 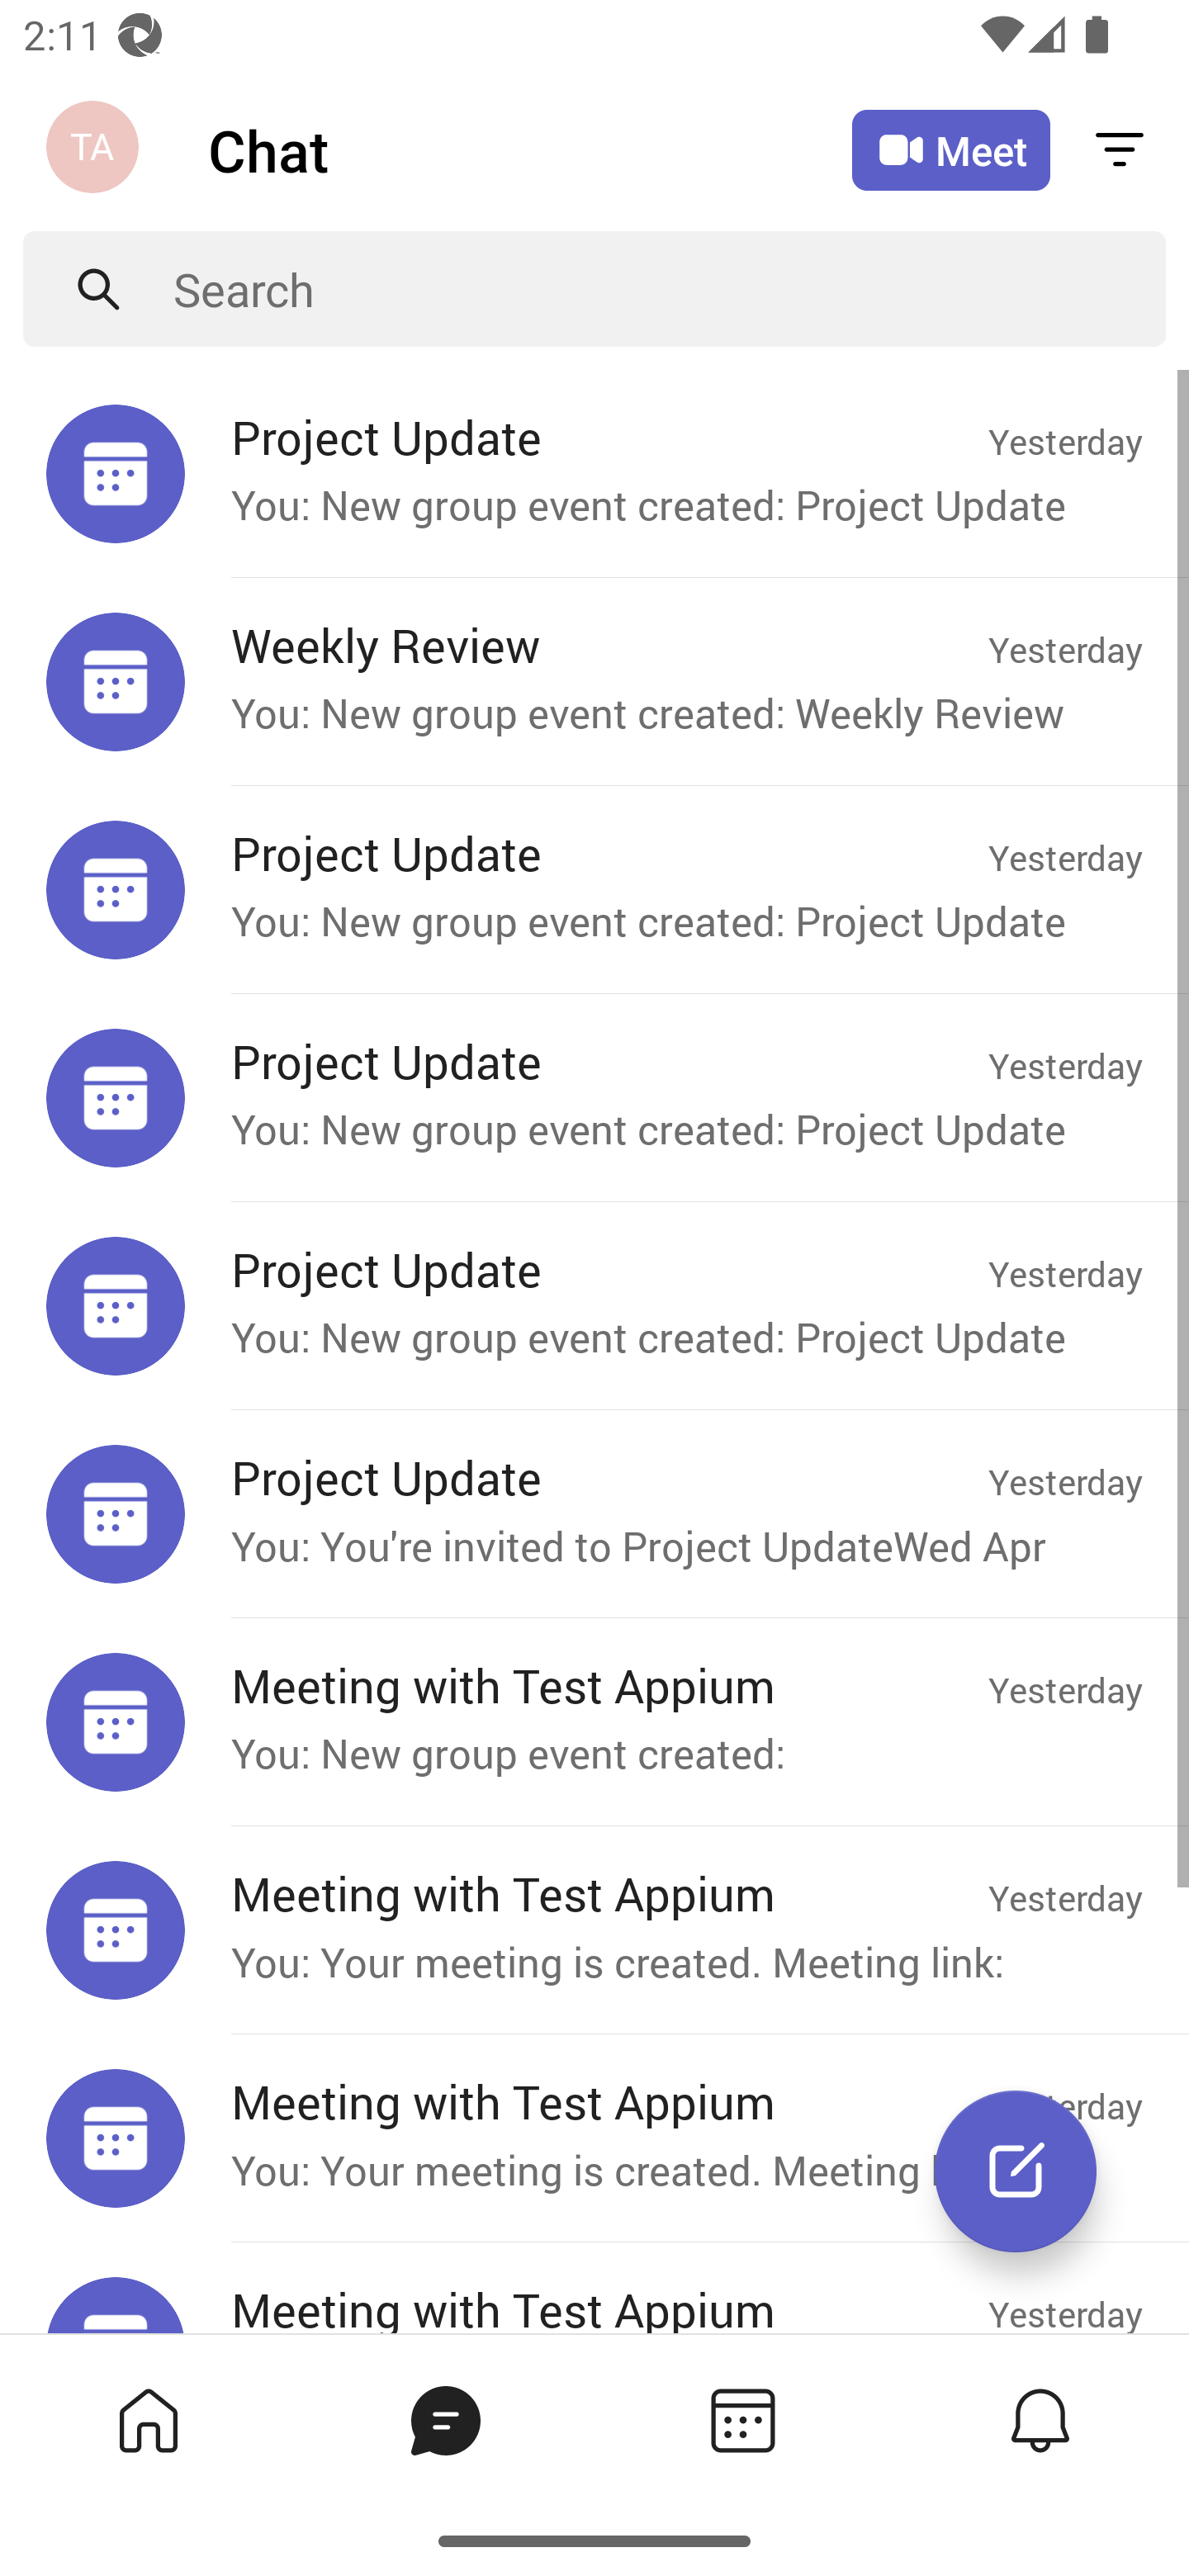 I want to click on Meet Meet now or join with an ID, so click(x=951, y=150).